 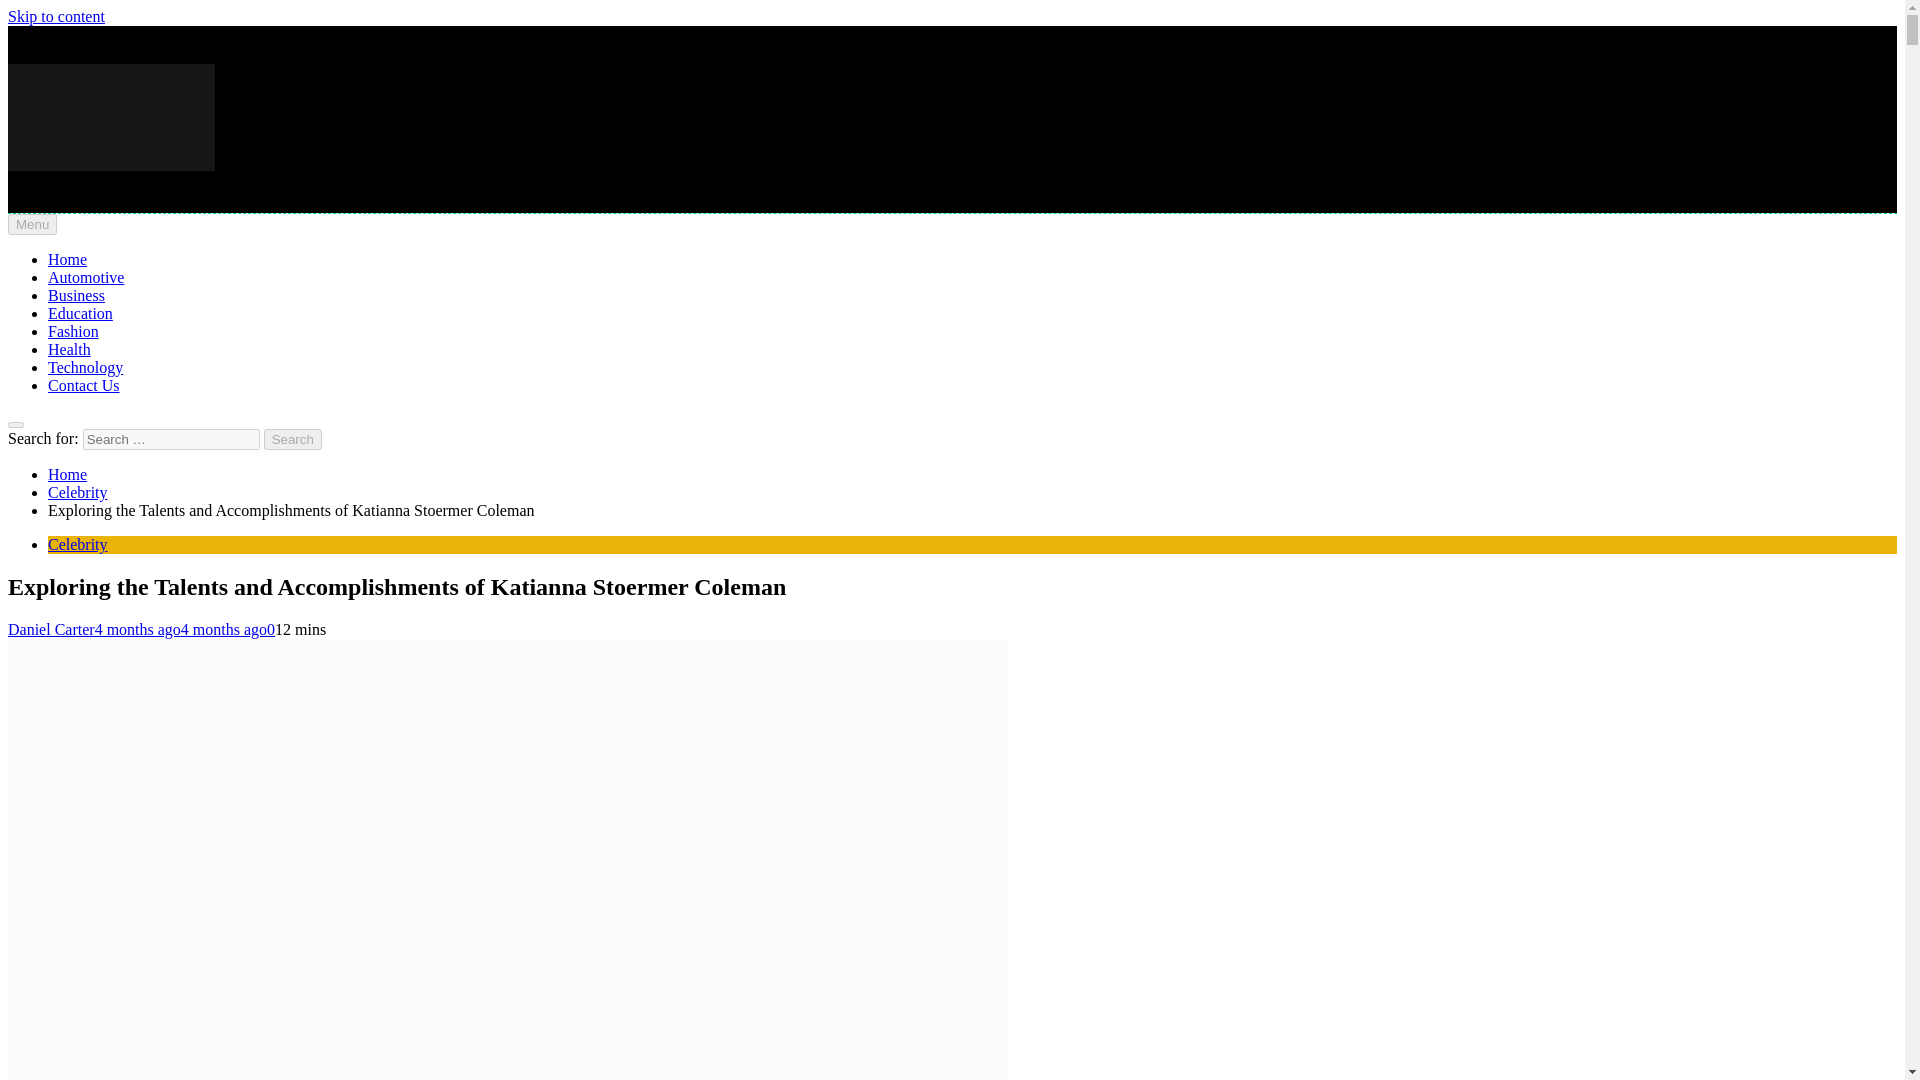 I want to click on Daniel Carter, so click(x=50, y=630).